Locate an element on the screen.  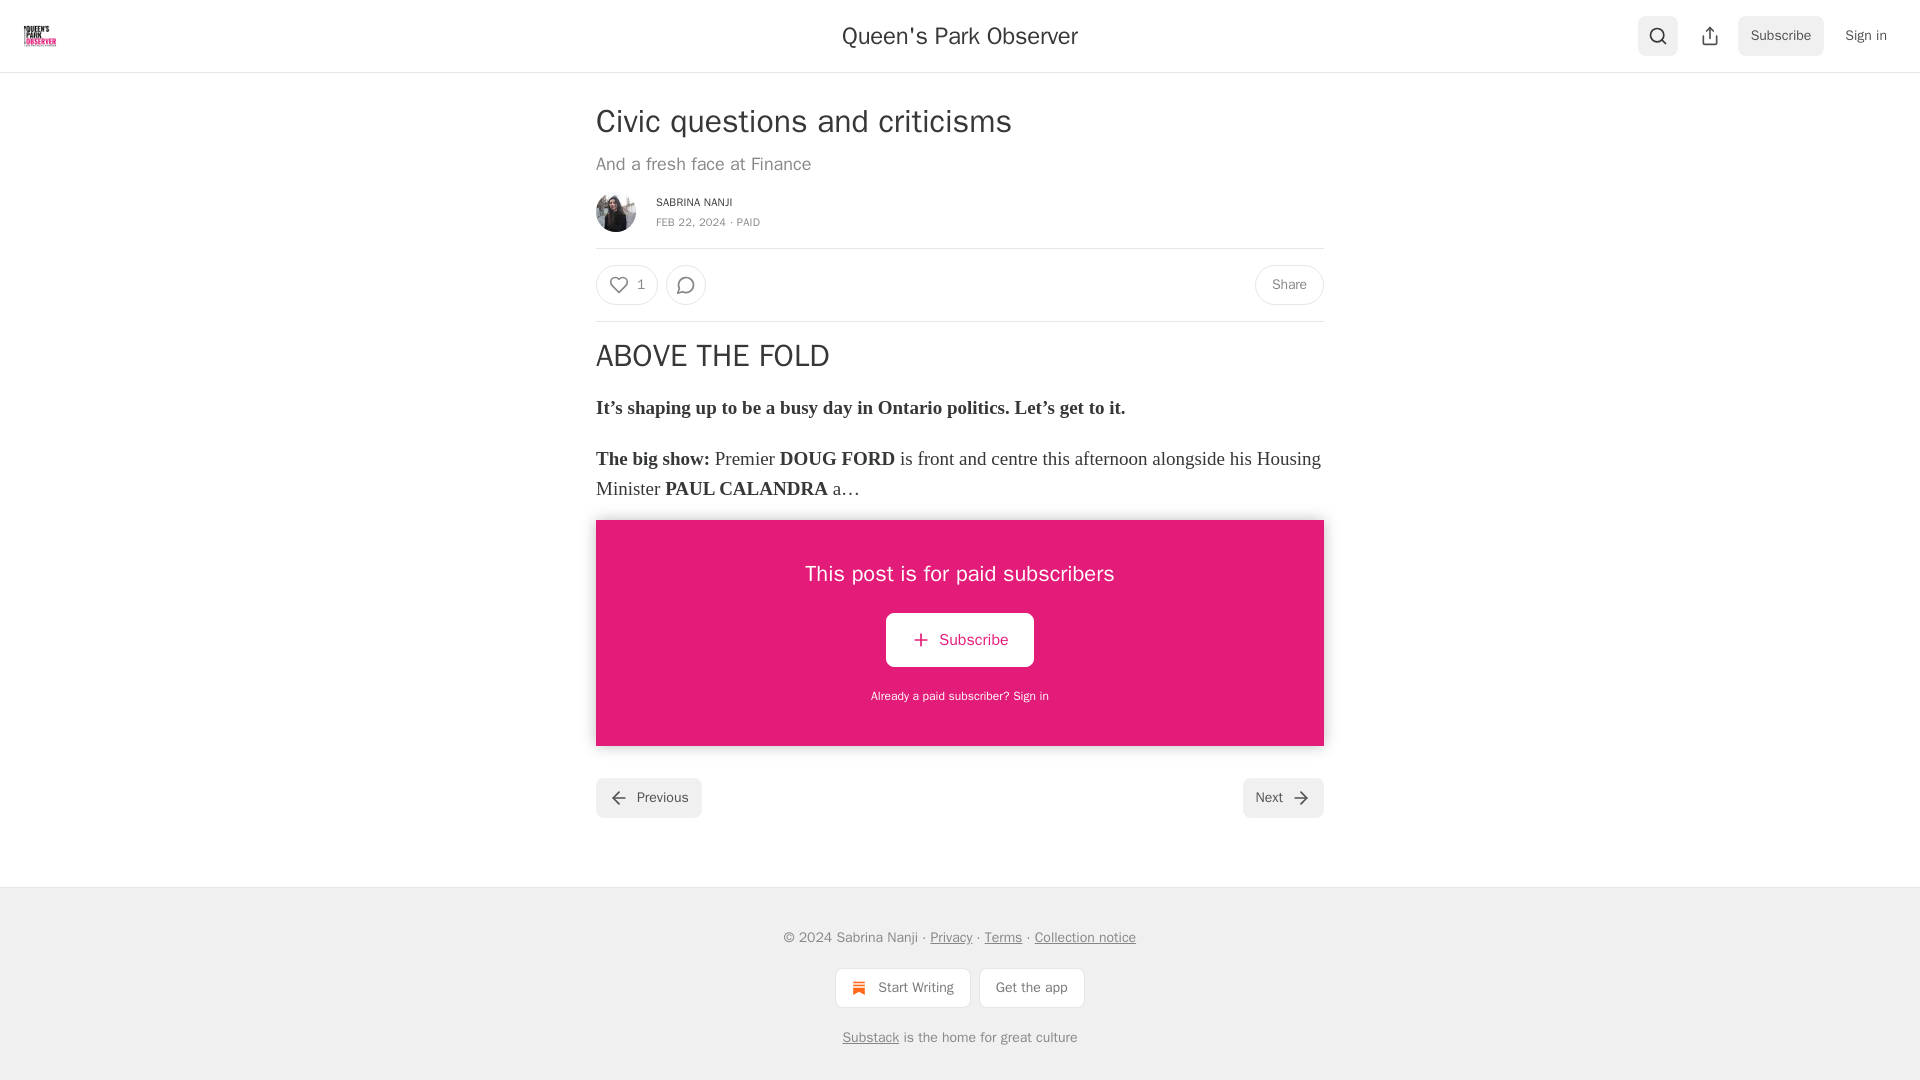
Subscribe is located at coordinates (958, 640).